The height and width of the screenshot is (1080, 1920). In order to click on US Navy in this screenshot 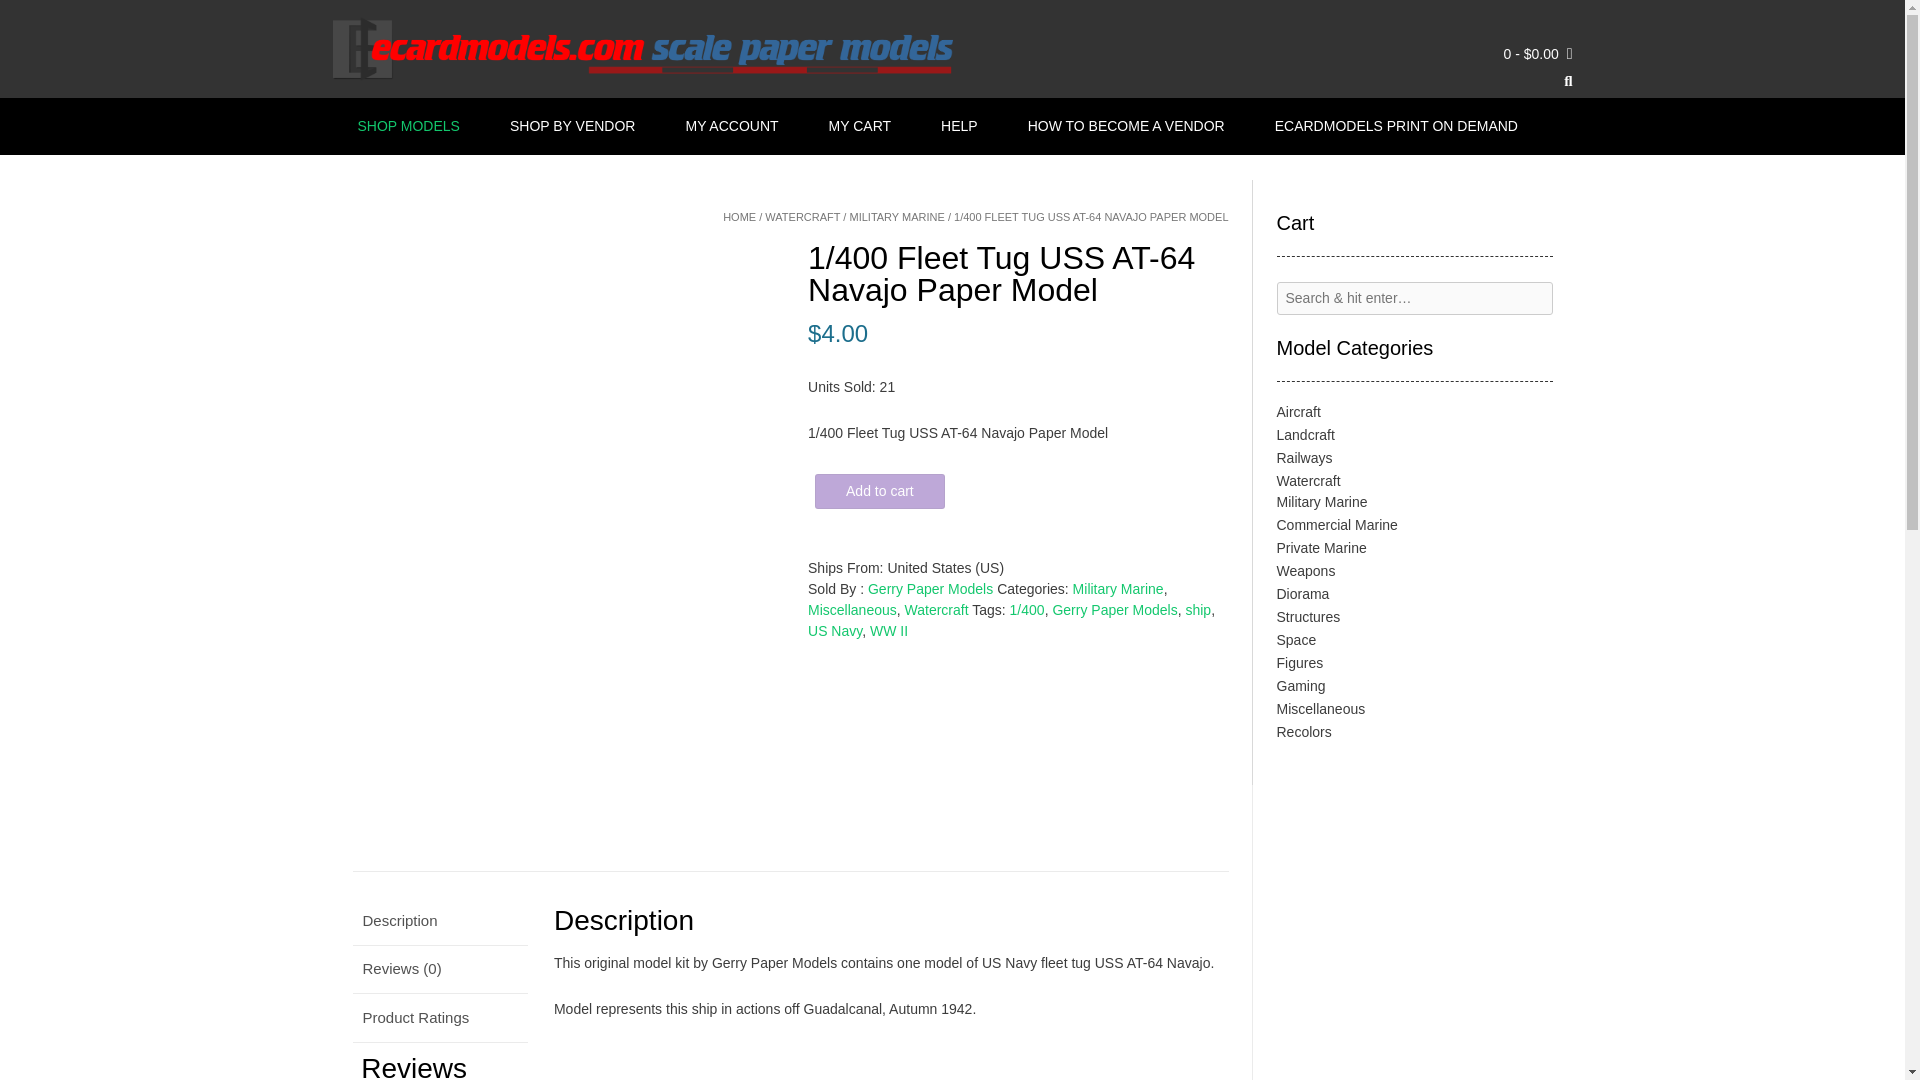, I will do `click(835, 631)`.